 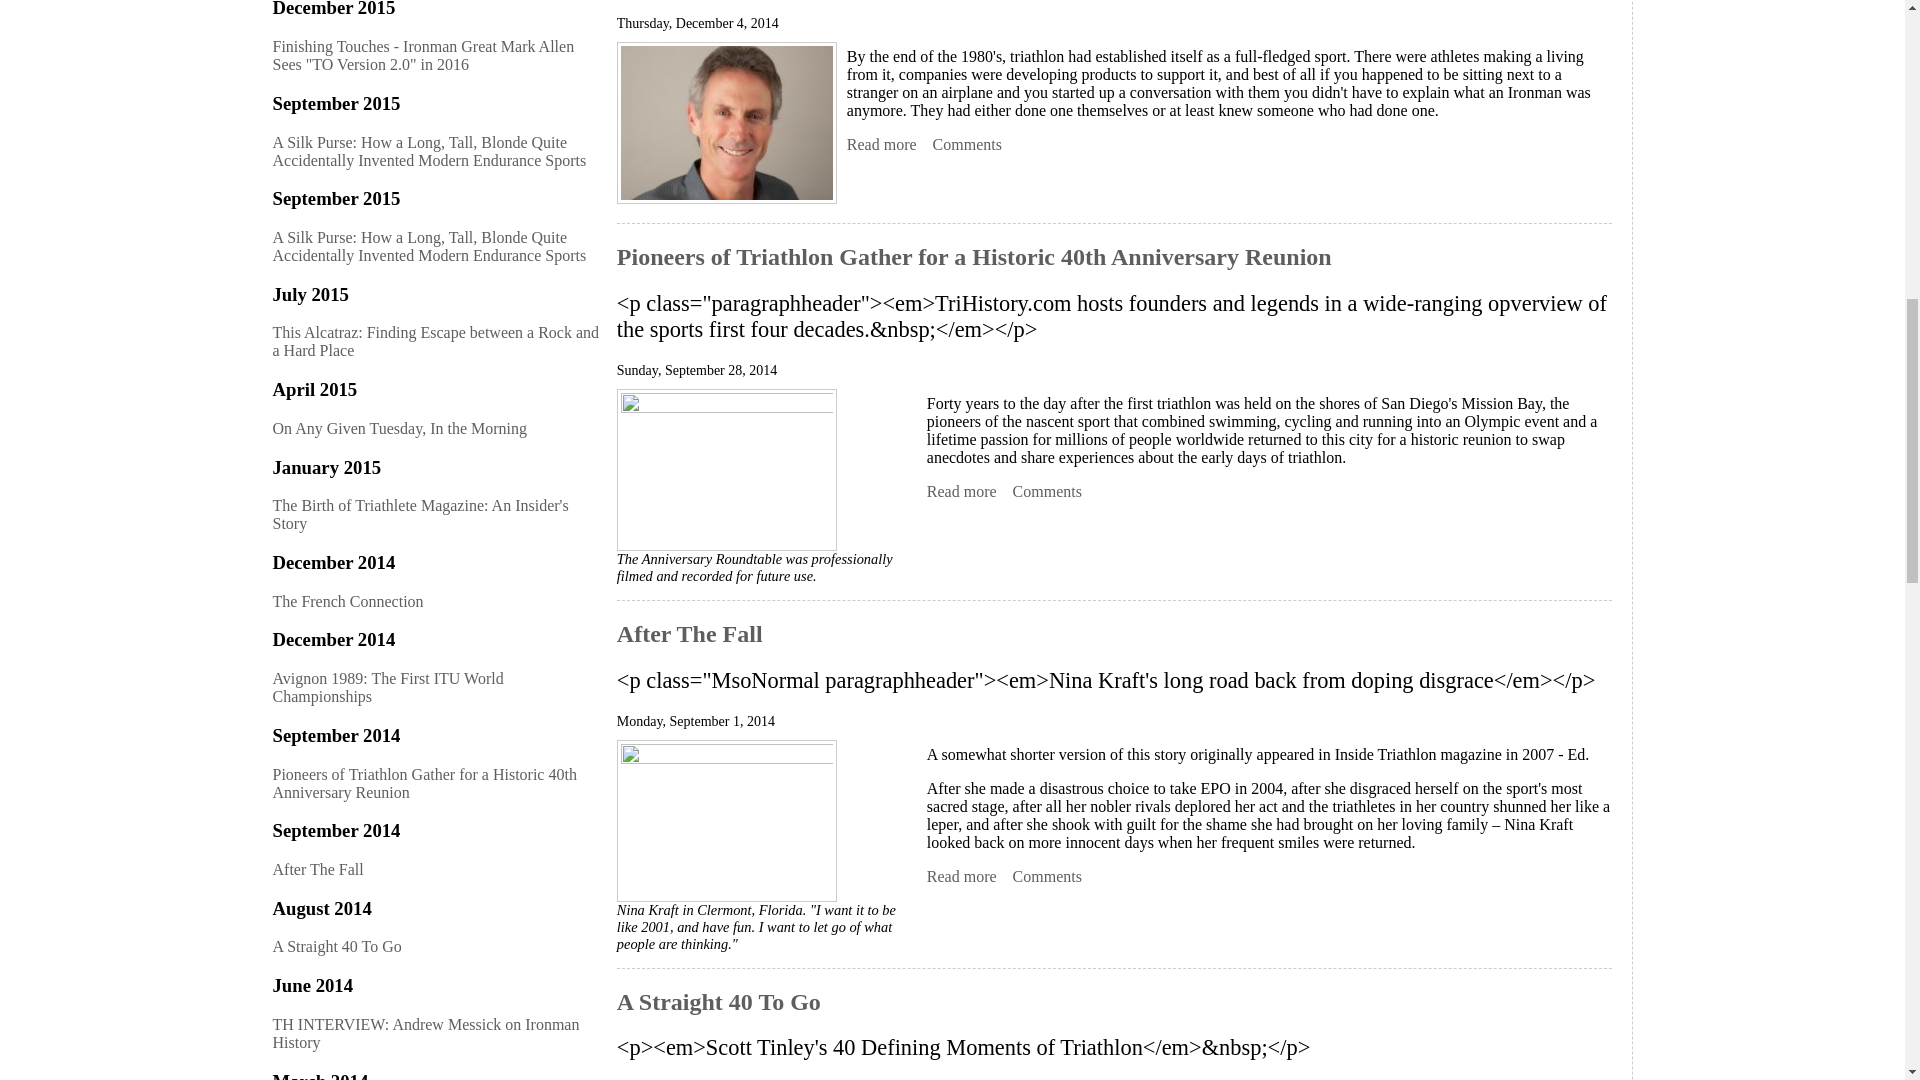 What do you see at coordinates (726, 820) in the screenshot?
I see `Nina Craft in 2014 ` at bounding box center [726, 820].